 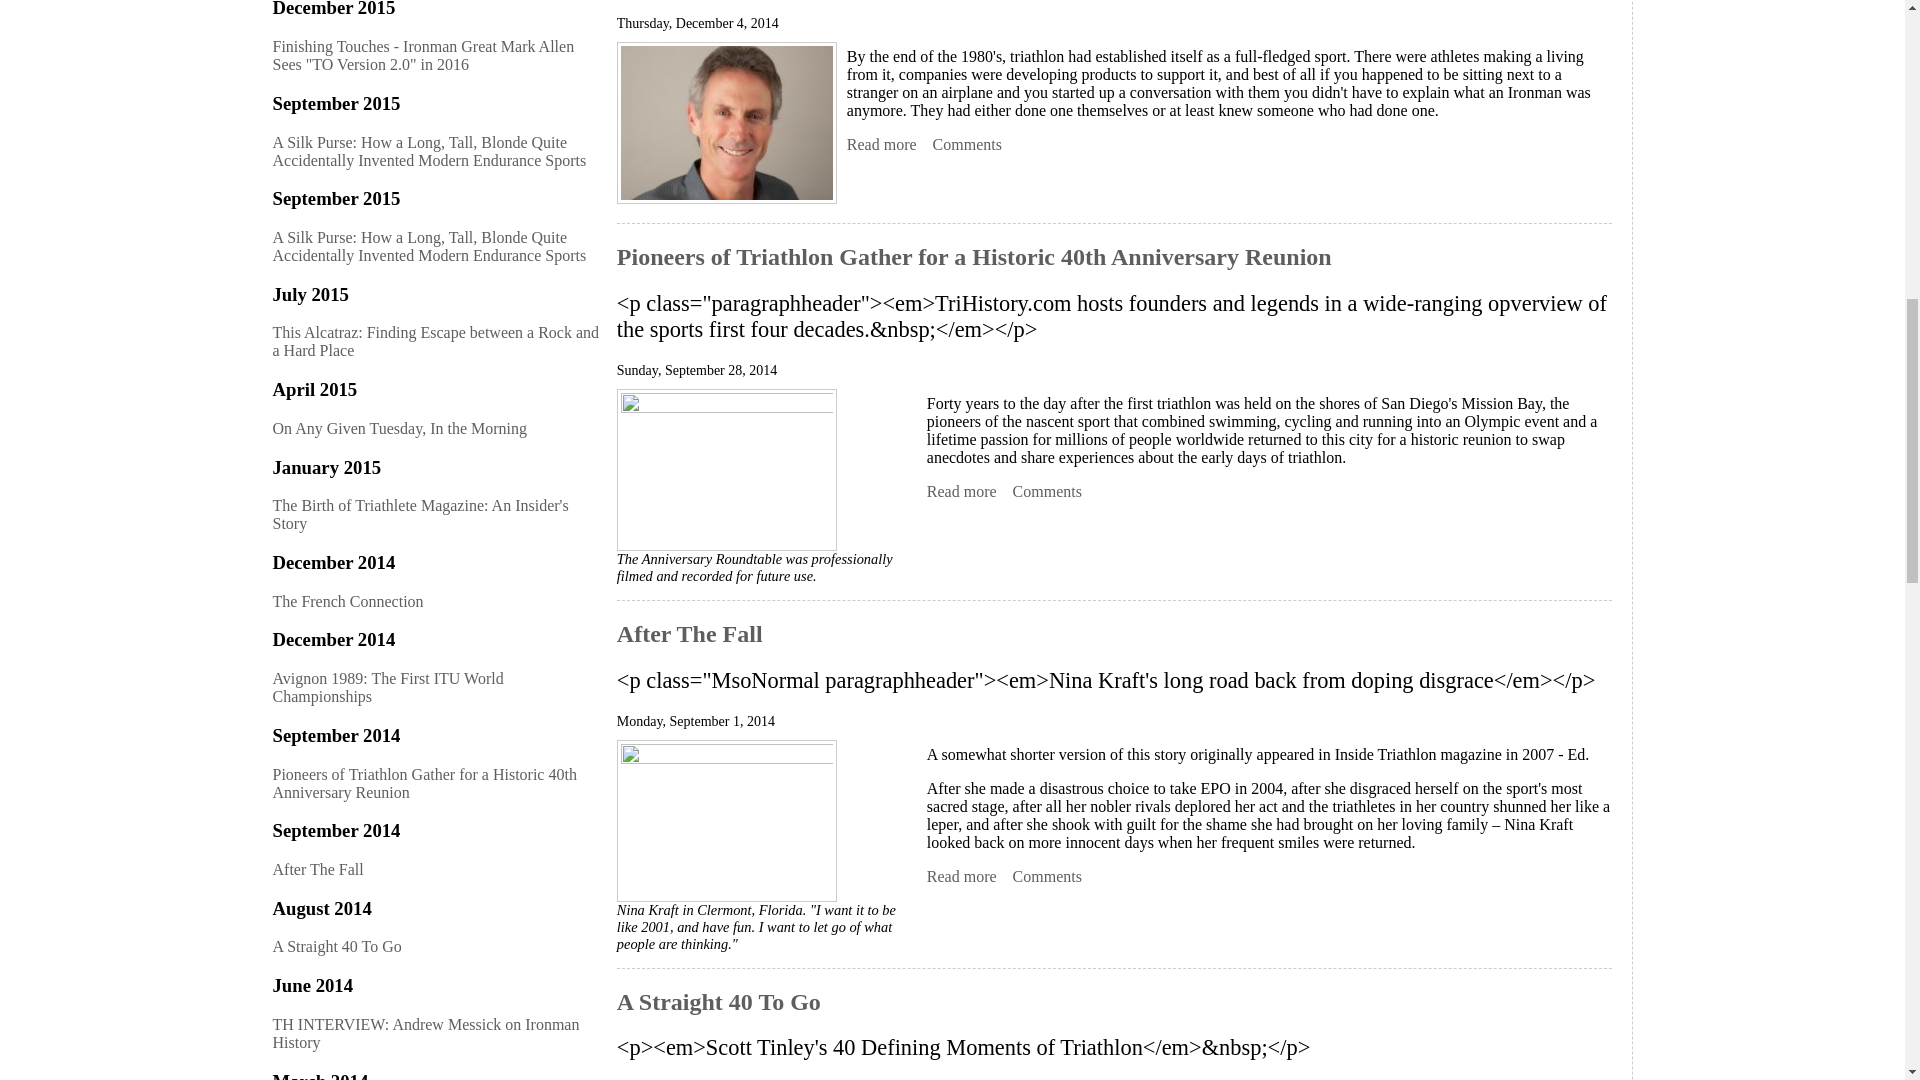 What do you see at coordinates (726, 820) in the screenshot?
I see `Nina Craft in 2014 ` at bounding box center [726, 820].